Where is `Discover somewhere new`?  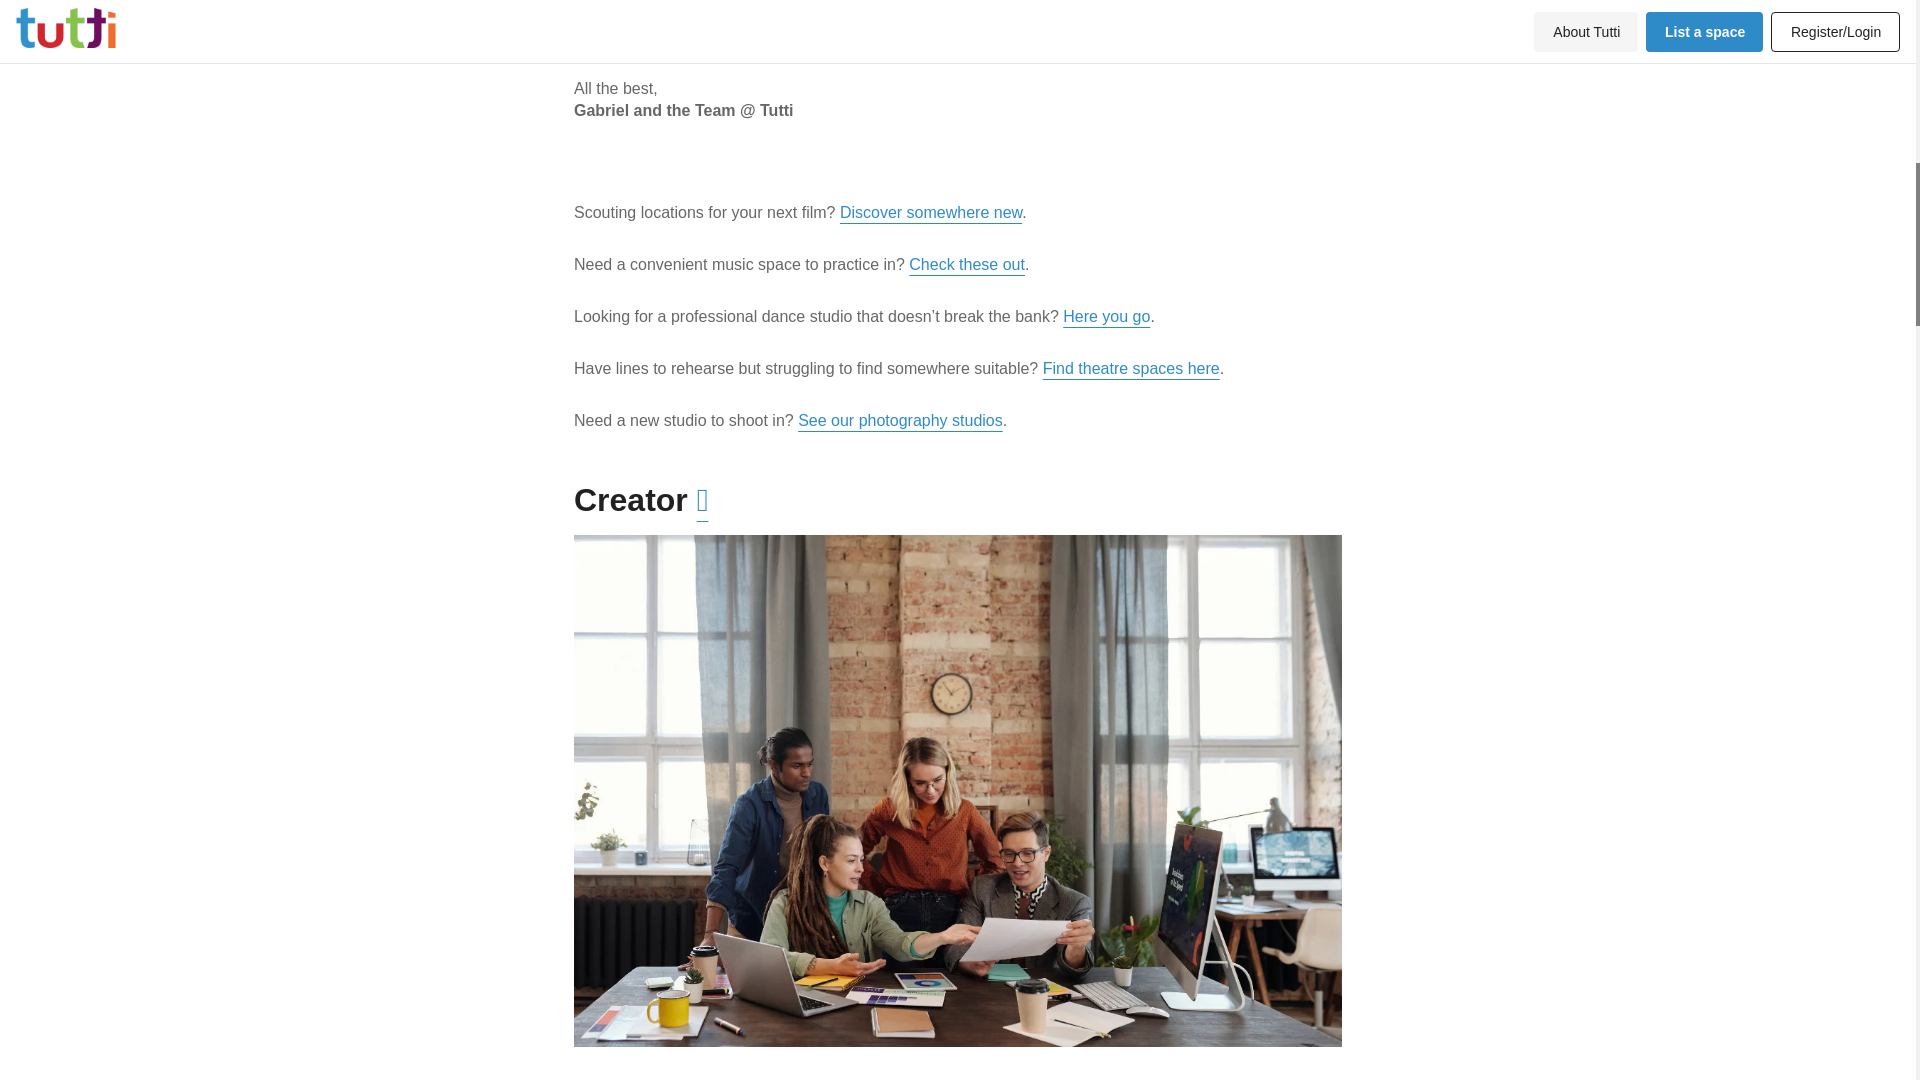
Discover somewhere new is located at coordinates (930, 212).